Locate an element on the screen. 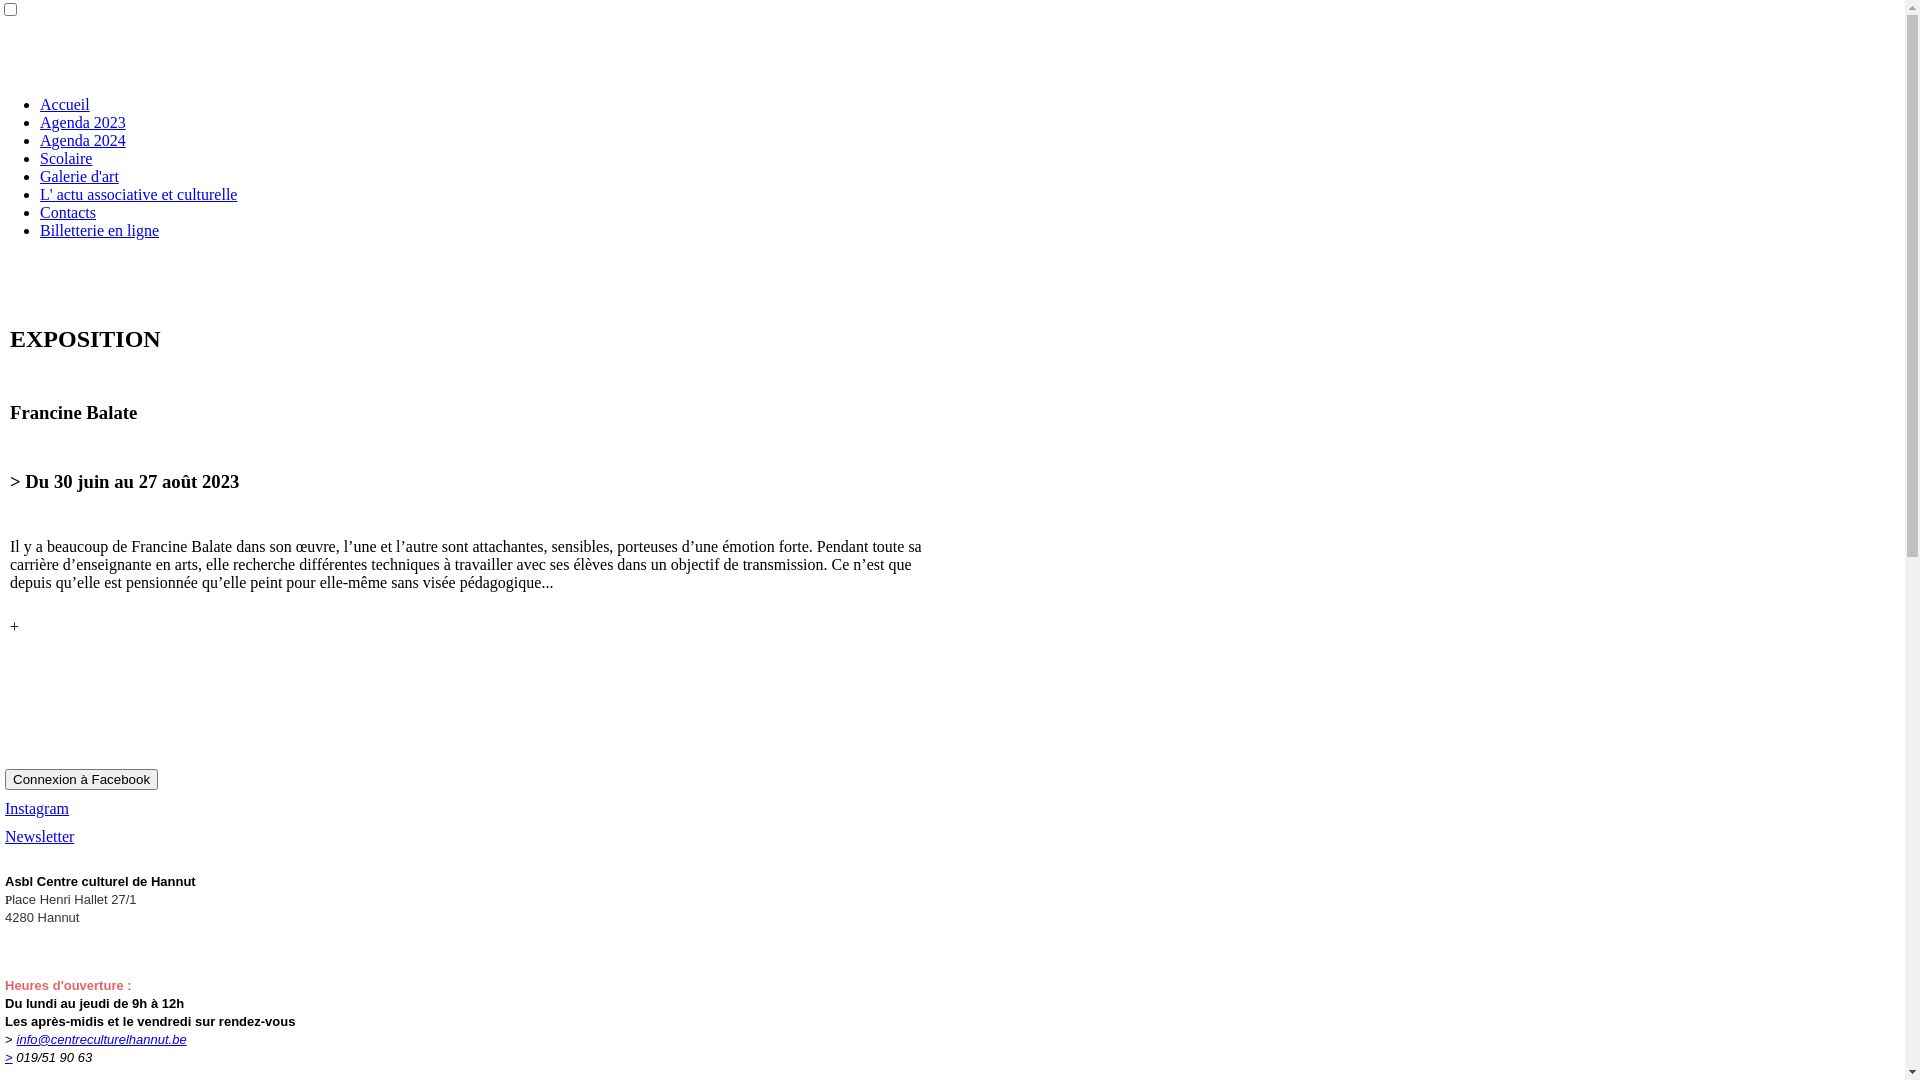 The image size is (1920, 1080). Instagram is located at coordinates (37, 808).